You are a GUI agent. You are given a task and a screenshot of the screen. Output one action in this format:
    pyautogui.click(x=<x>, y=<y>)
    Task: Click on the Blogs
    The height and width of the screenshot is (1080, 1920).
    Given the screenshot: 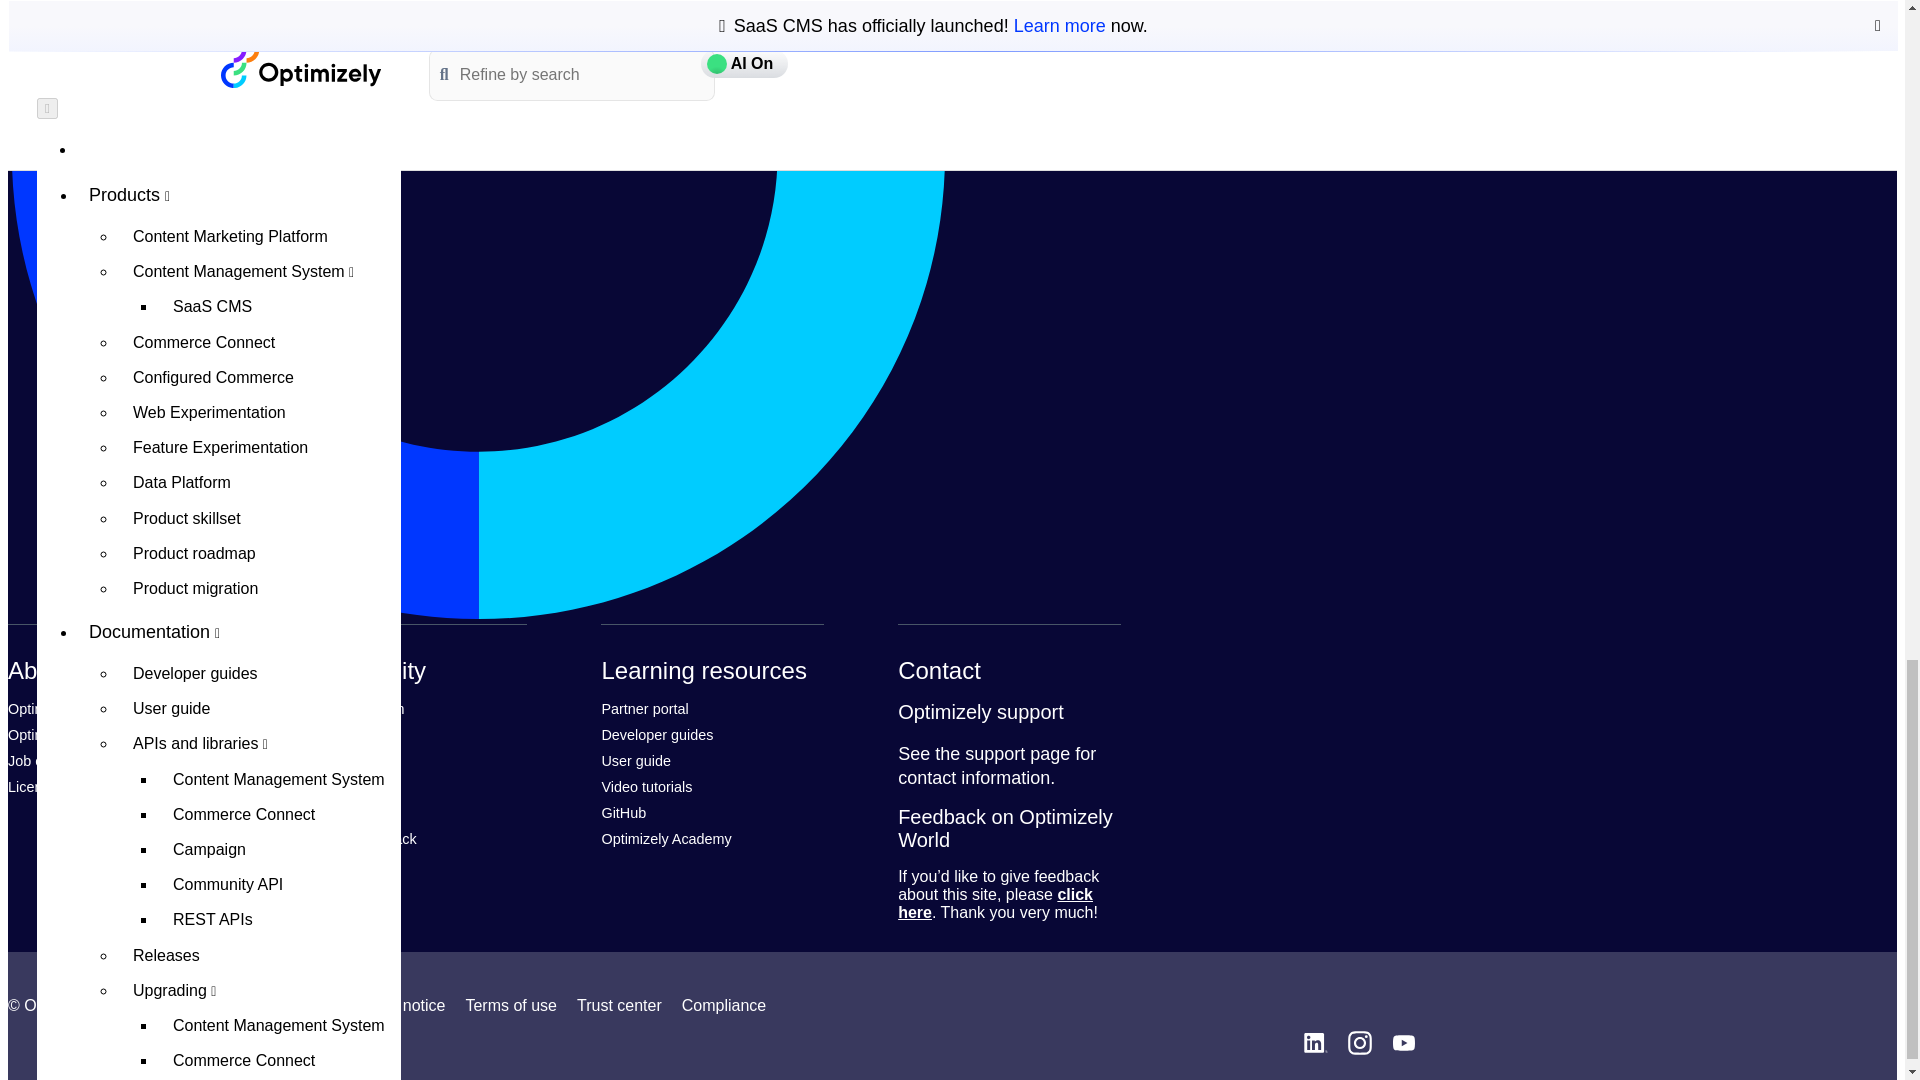 What is the action you would take?
    pyautogui.click(x=323, y=786)
    